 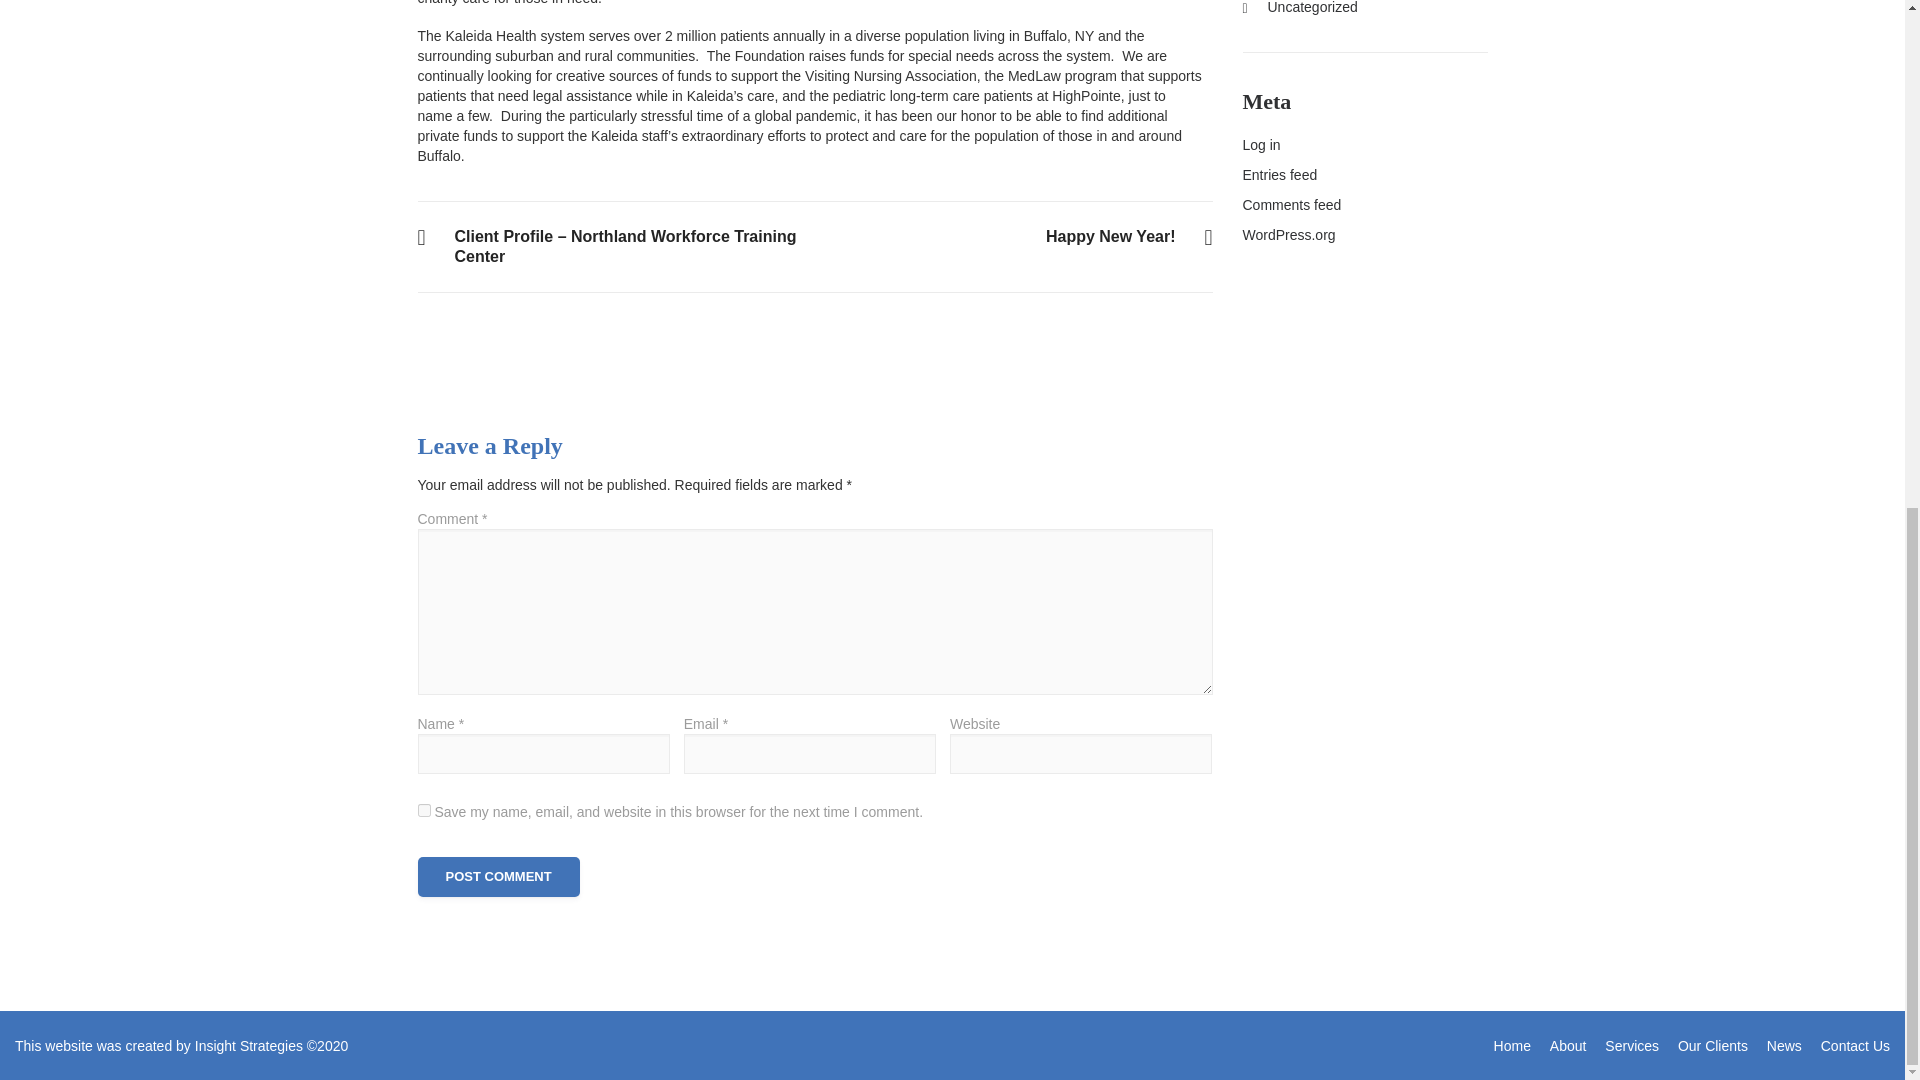 I want to click on WordPress.org, so click(x=1280, y=174).